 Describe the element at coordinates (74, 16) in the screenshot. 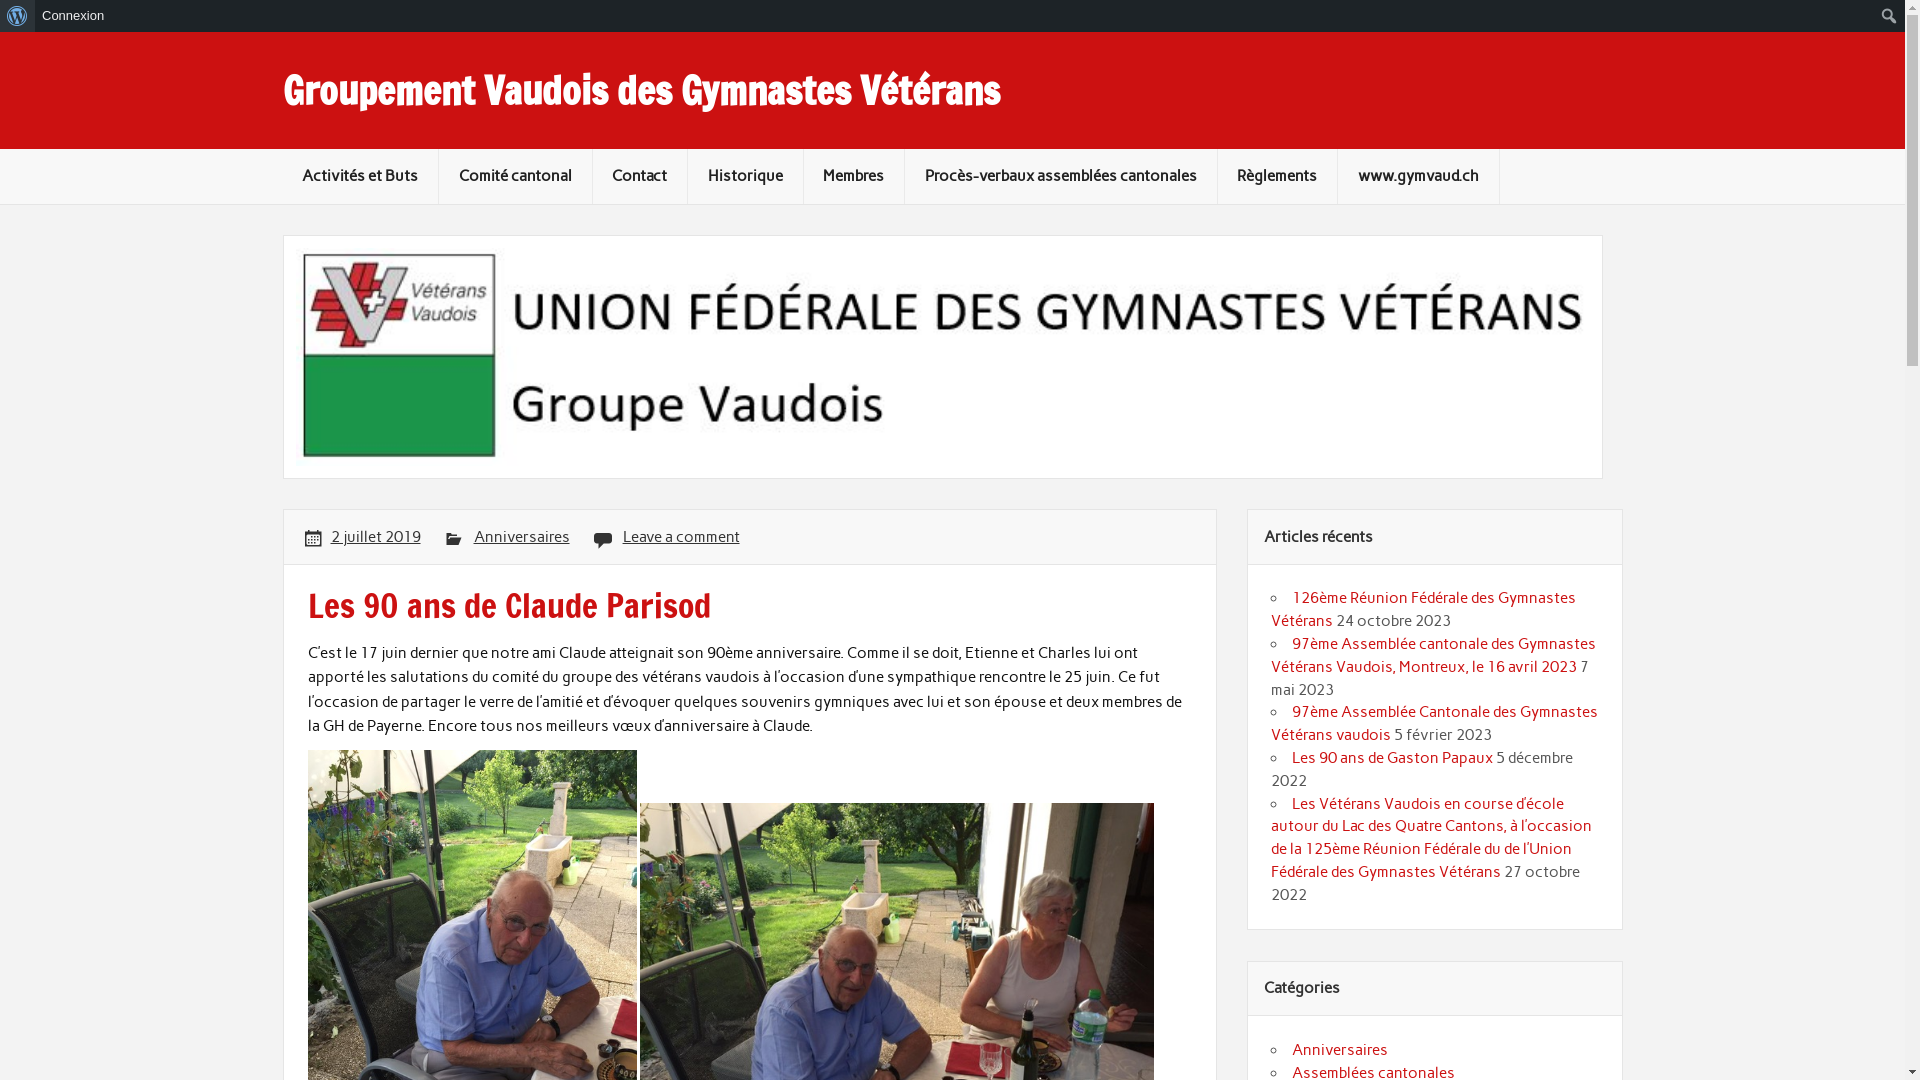

I see `Connexion` at that location.